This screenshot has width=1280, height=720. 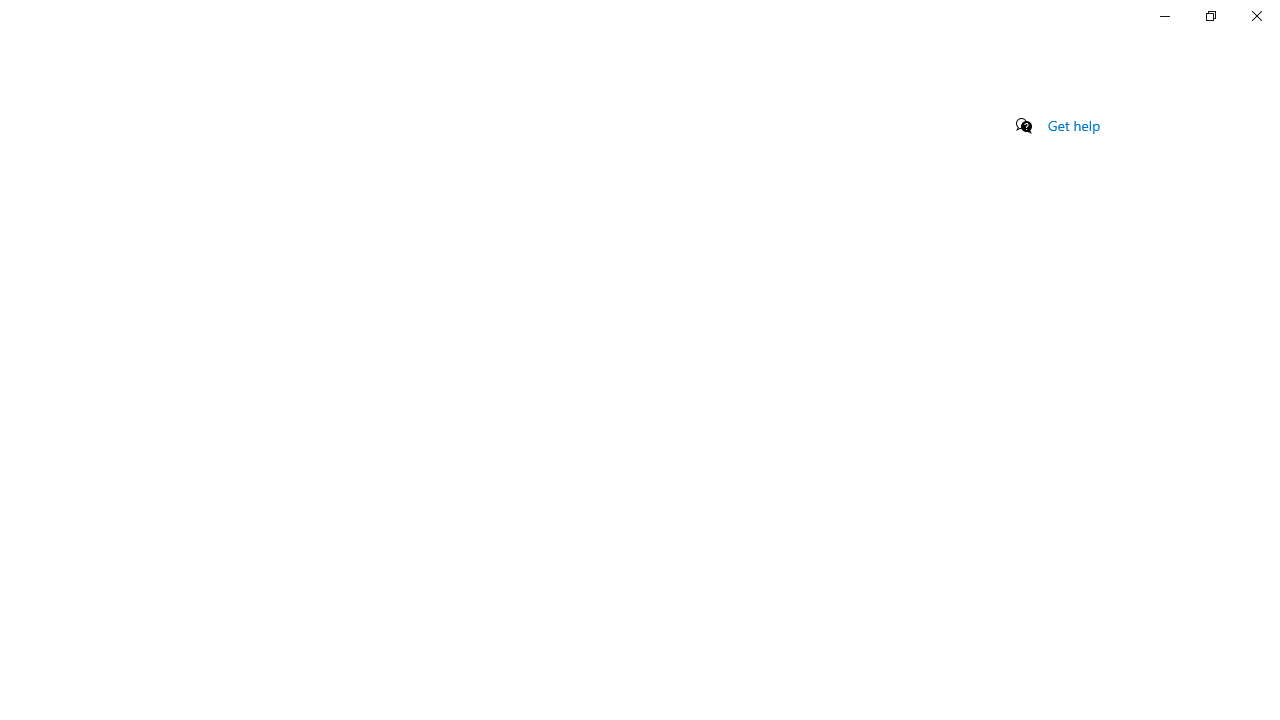 What do you see at coordinates (1210, 16) in the screenshot?
I see `Restore Settings` at bounding box center [1210, 16].